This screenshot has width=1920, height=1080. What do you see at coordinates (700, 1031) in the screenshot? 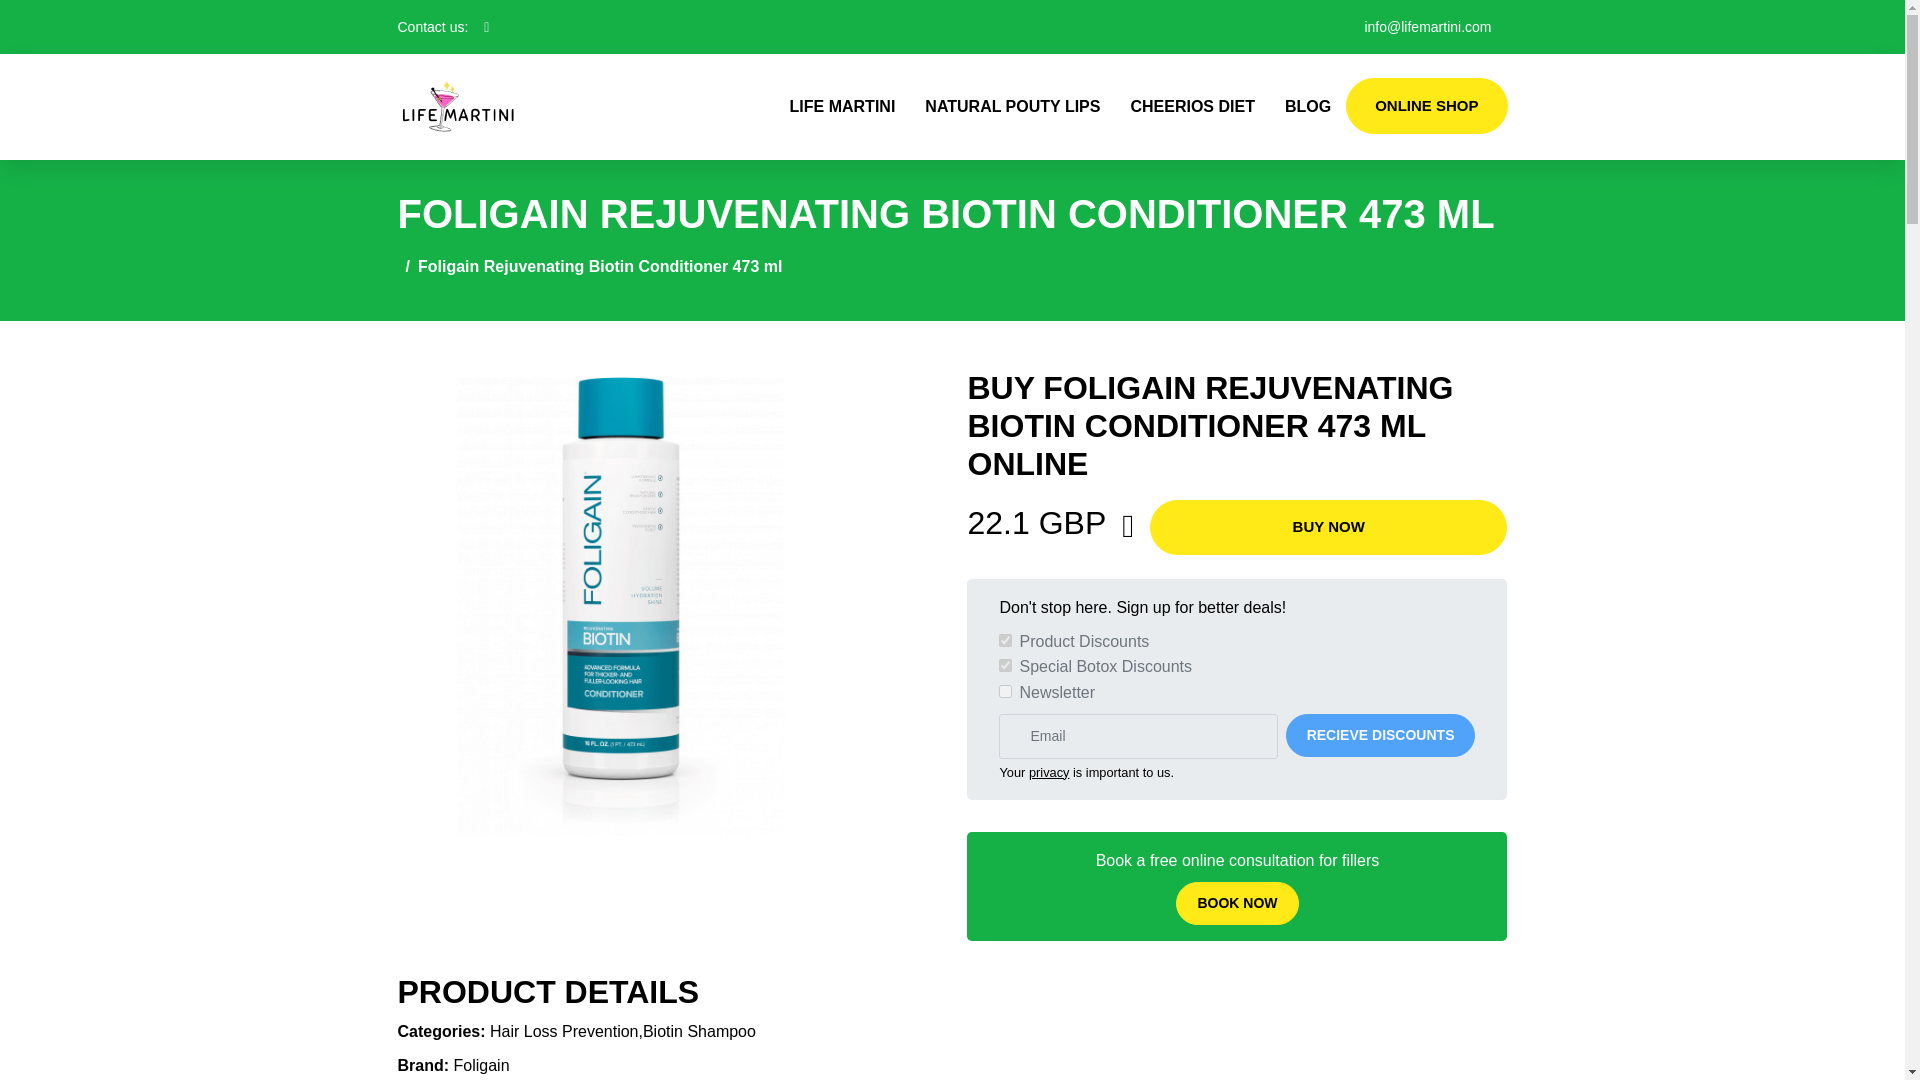
I see `Biotin Shampoo` at bounding box center [700, 1031].